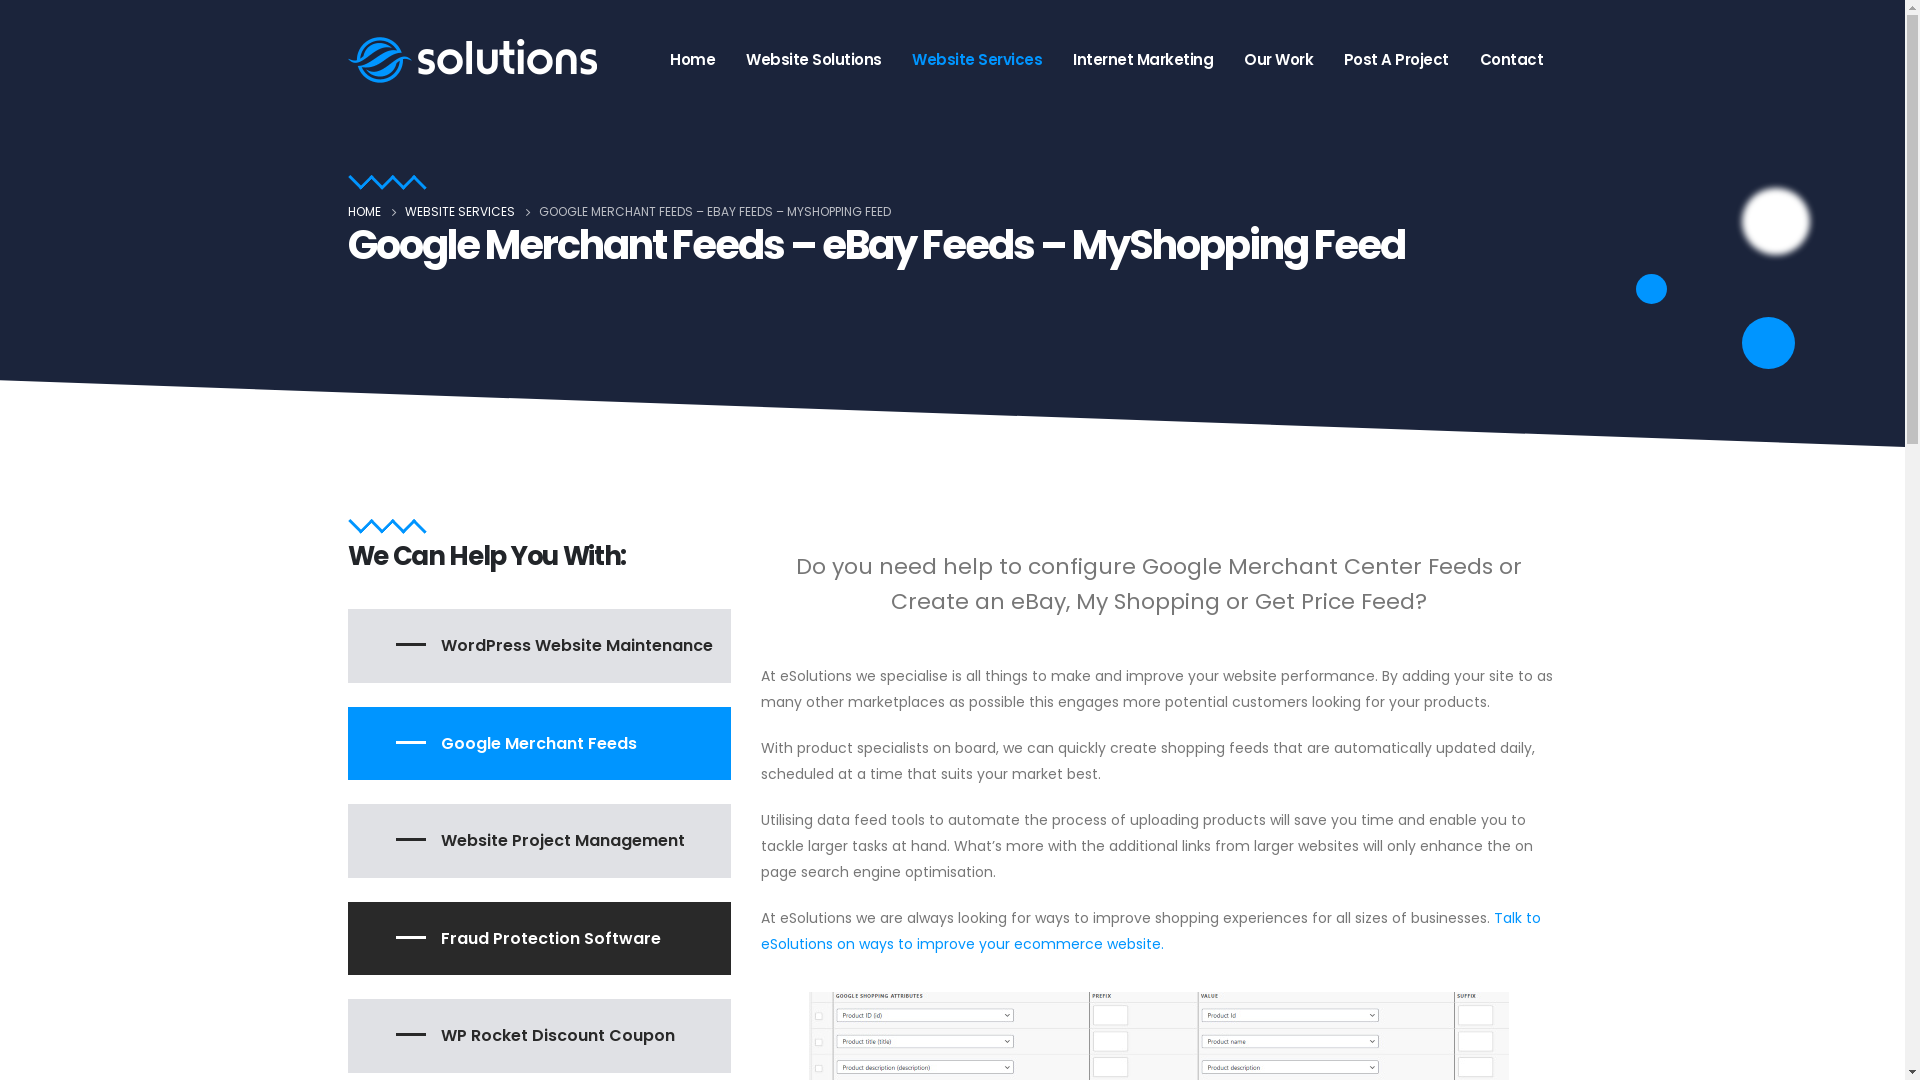 This screenshot has height=1080, width=1920. Describe the element at coordinates (540, 1036) in the screenshot. I see `WP Rocket Discount Coupon` at that location.